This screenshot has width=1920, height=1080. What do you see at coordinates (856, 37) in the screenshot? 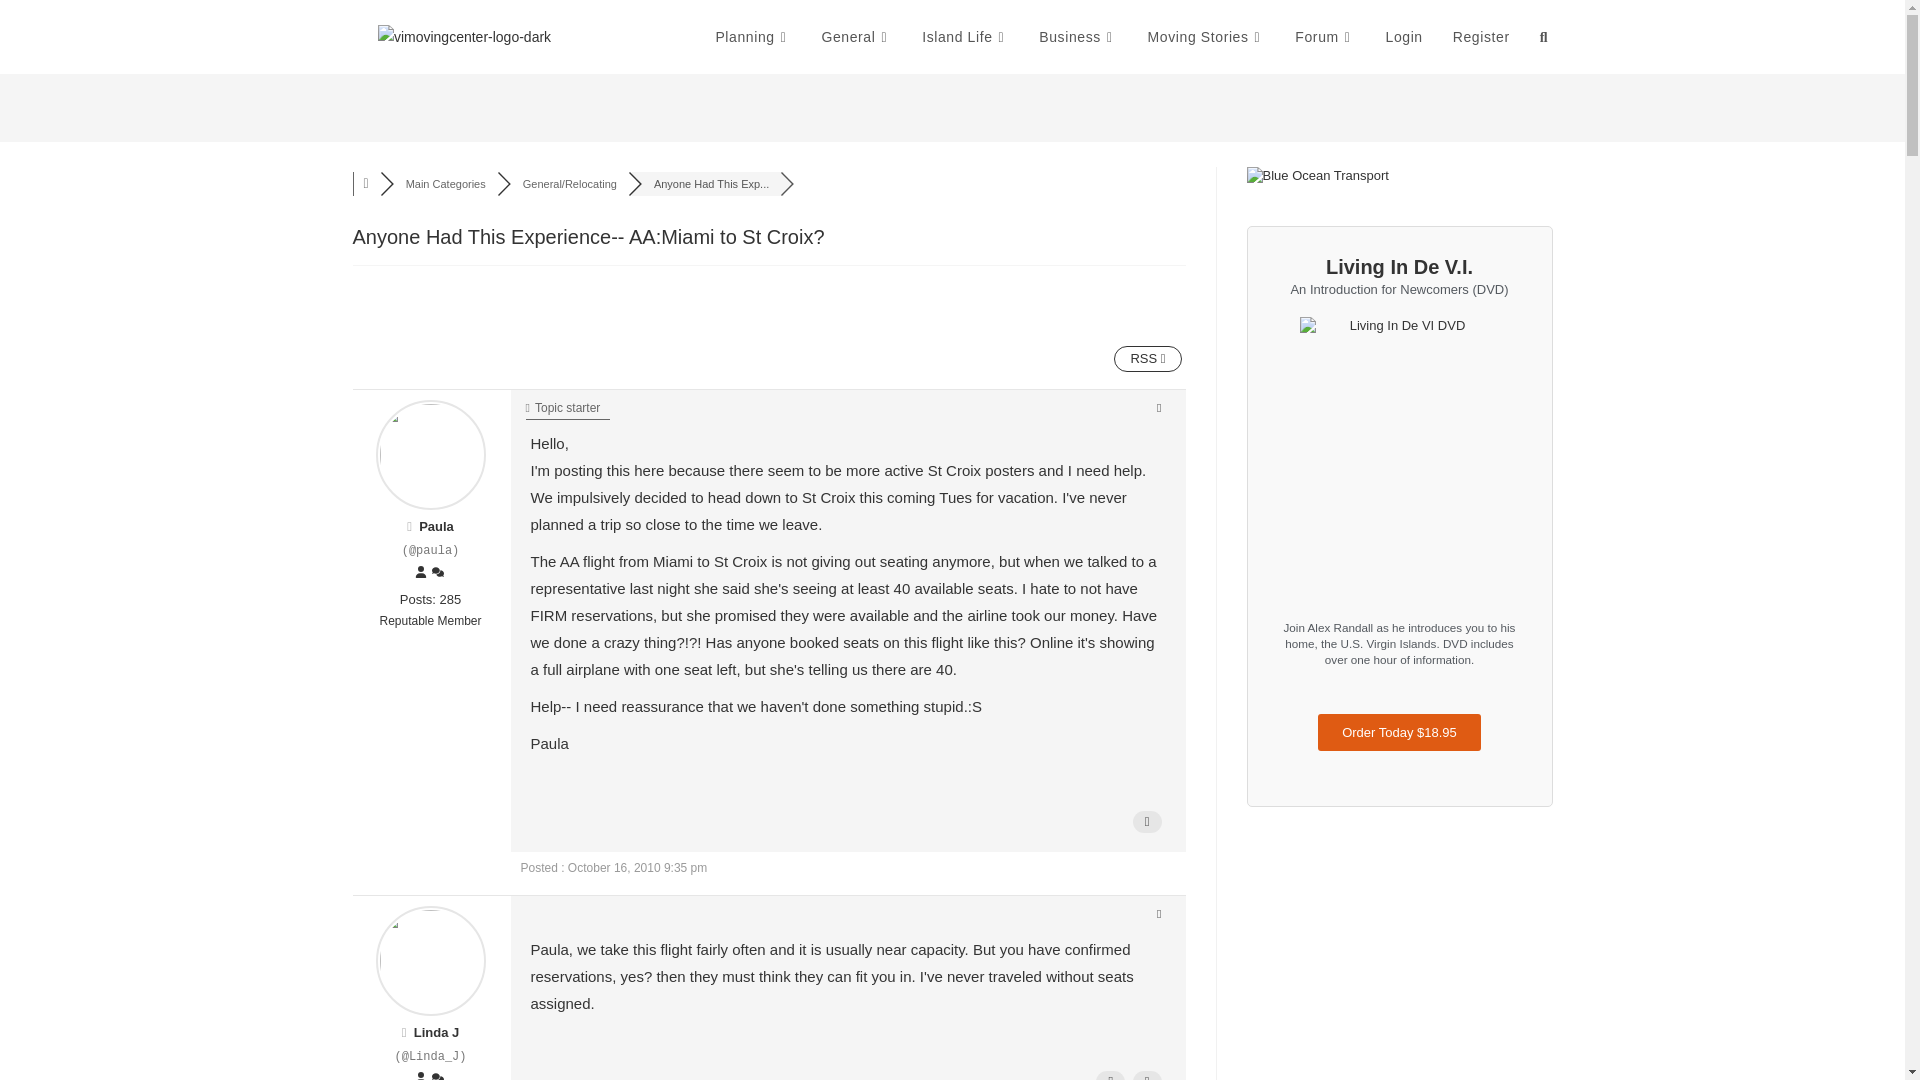
I see `General` at bounding box center [856, 37].